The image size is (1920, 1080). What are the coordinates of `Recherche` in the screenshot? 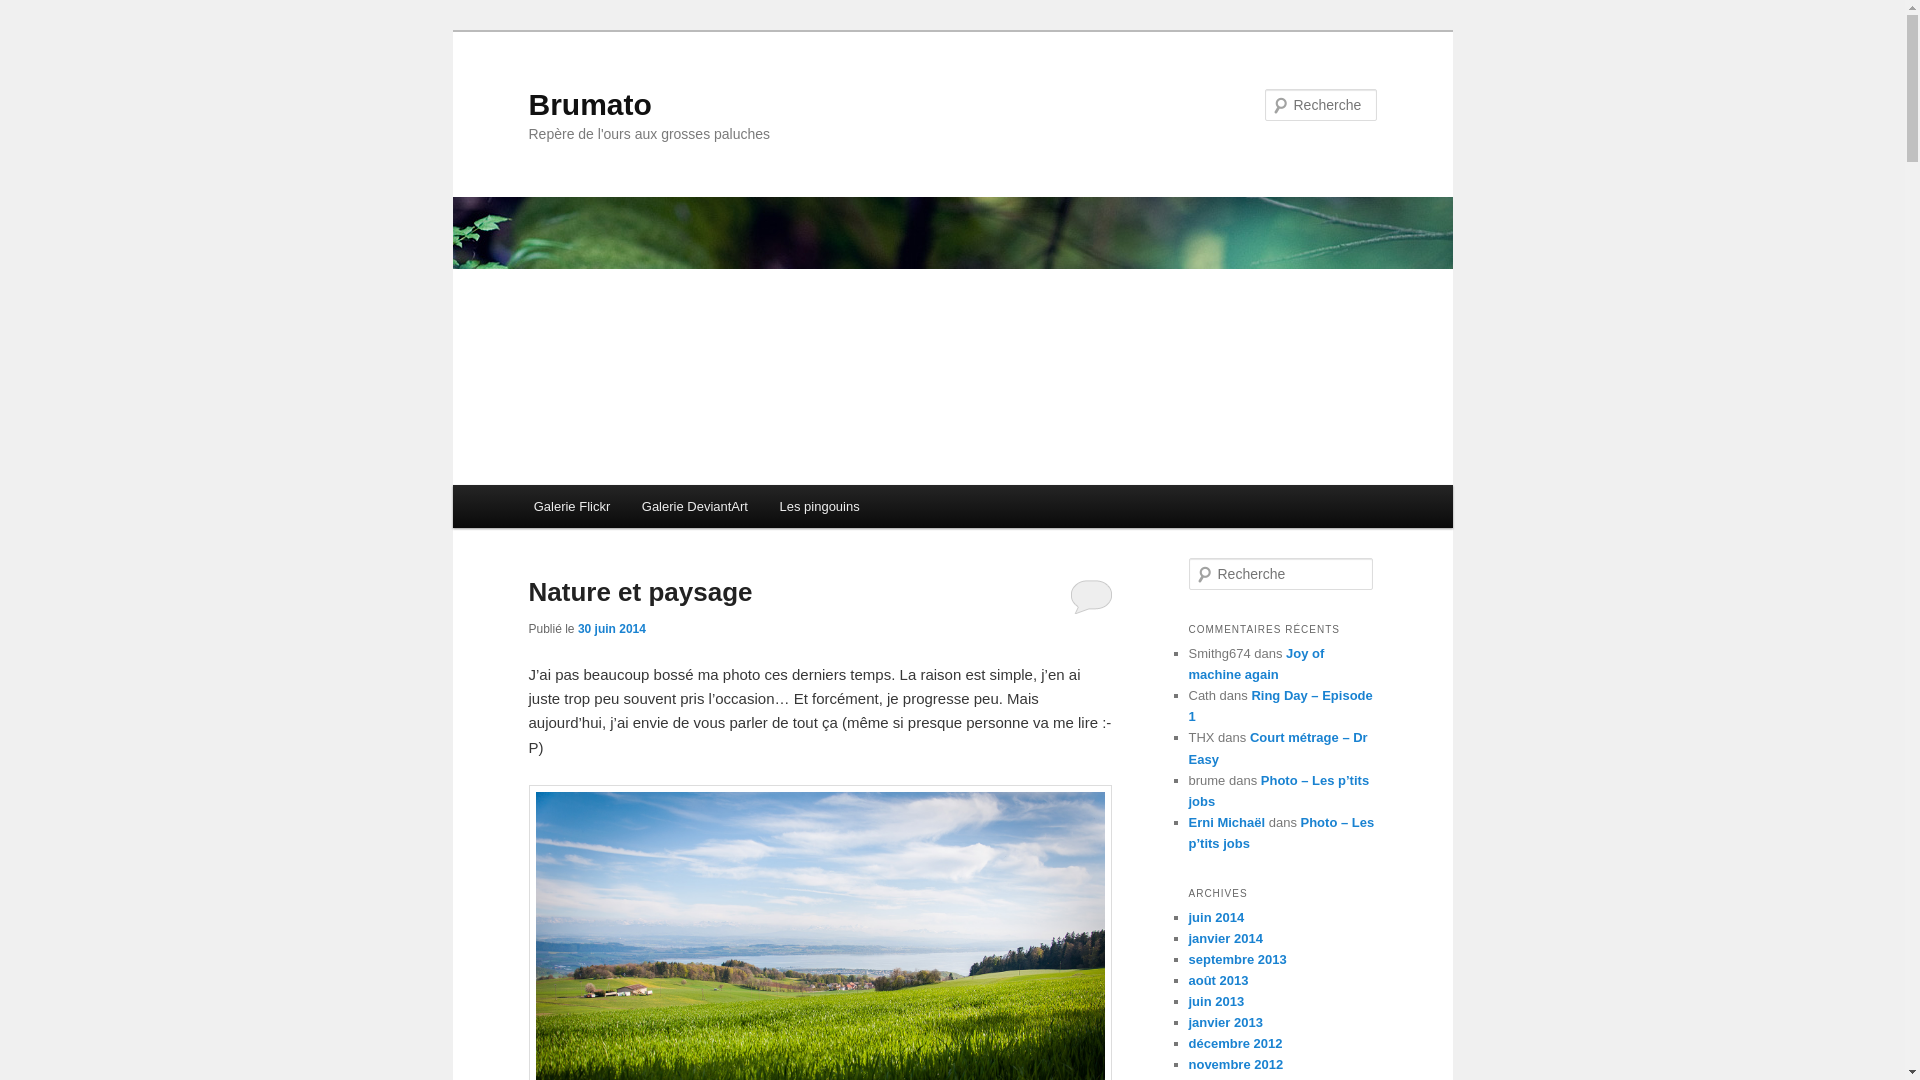 It's located at (38, 14).